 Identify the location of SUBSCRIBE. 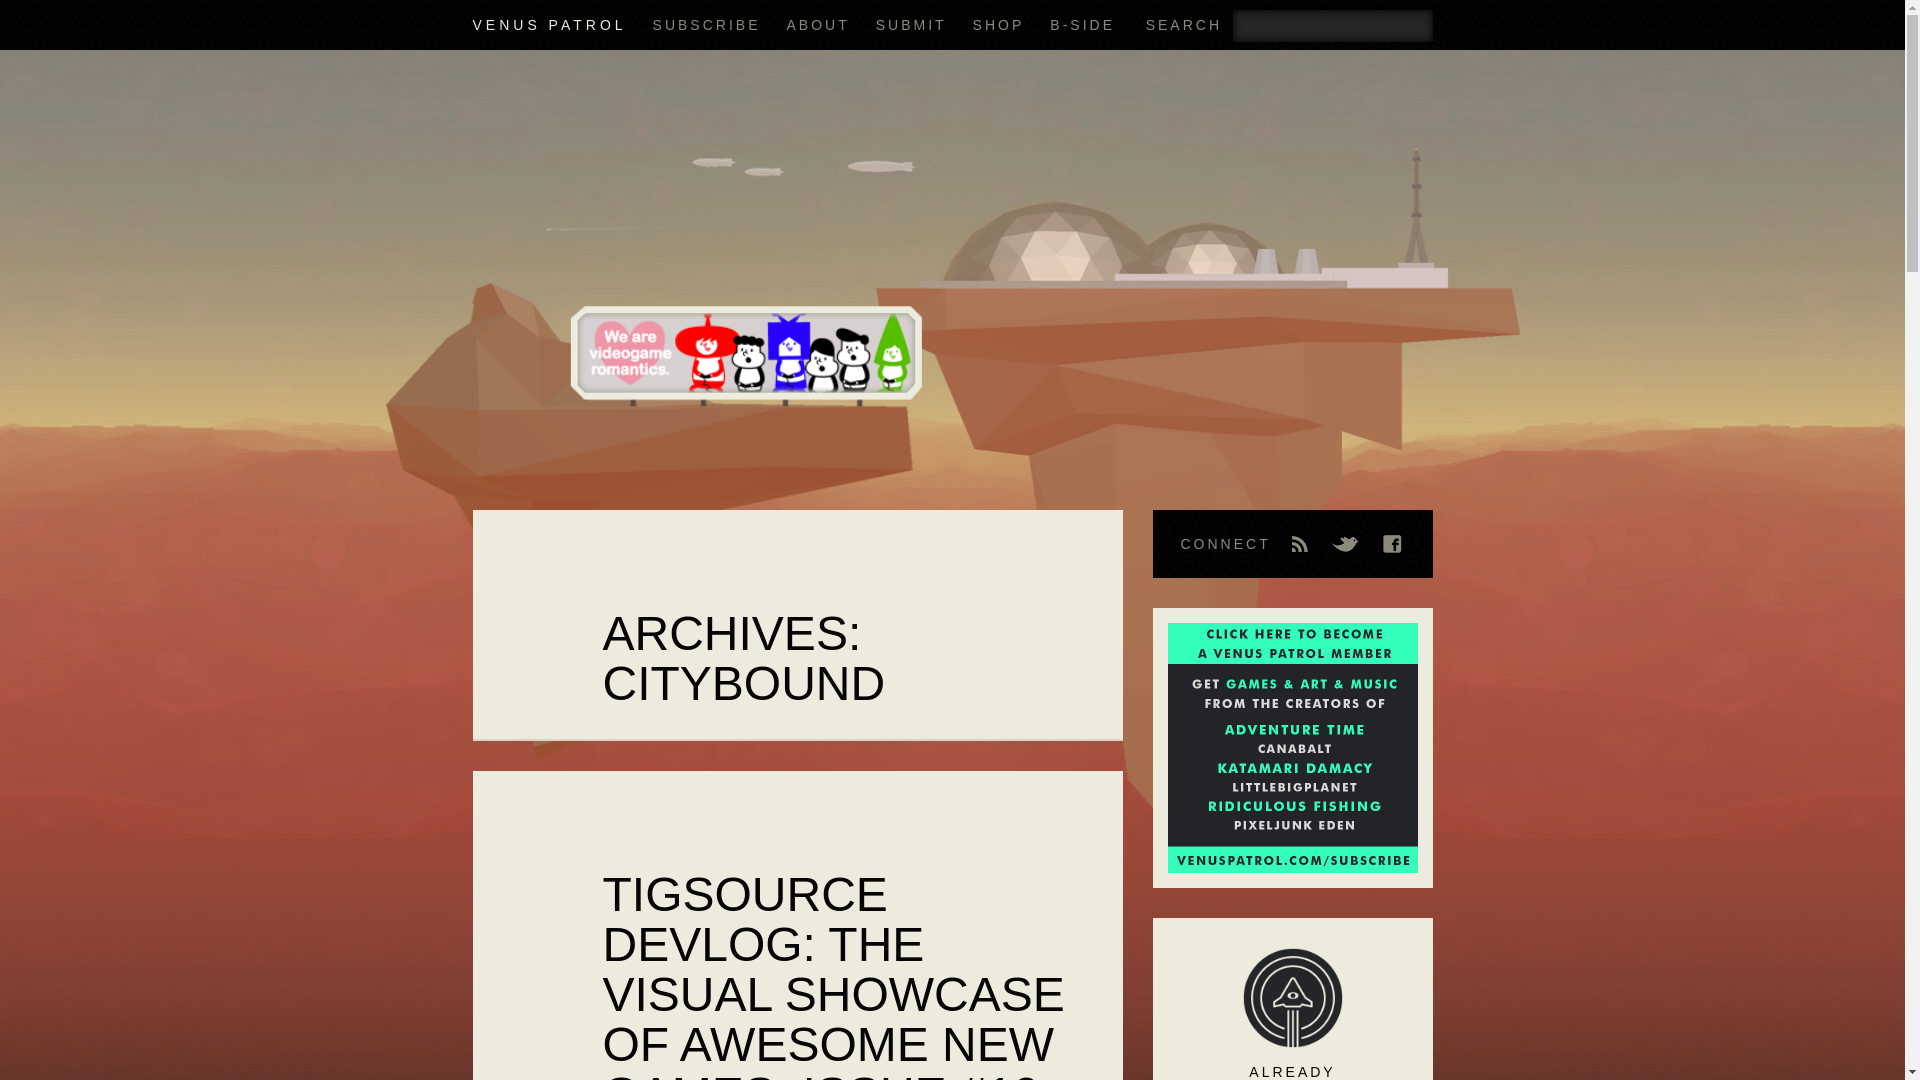
(706, 25).